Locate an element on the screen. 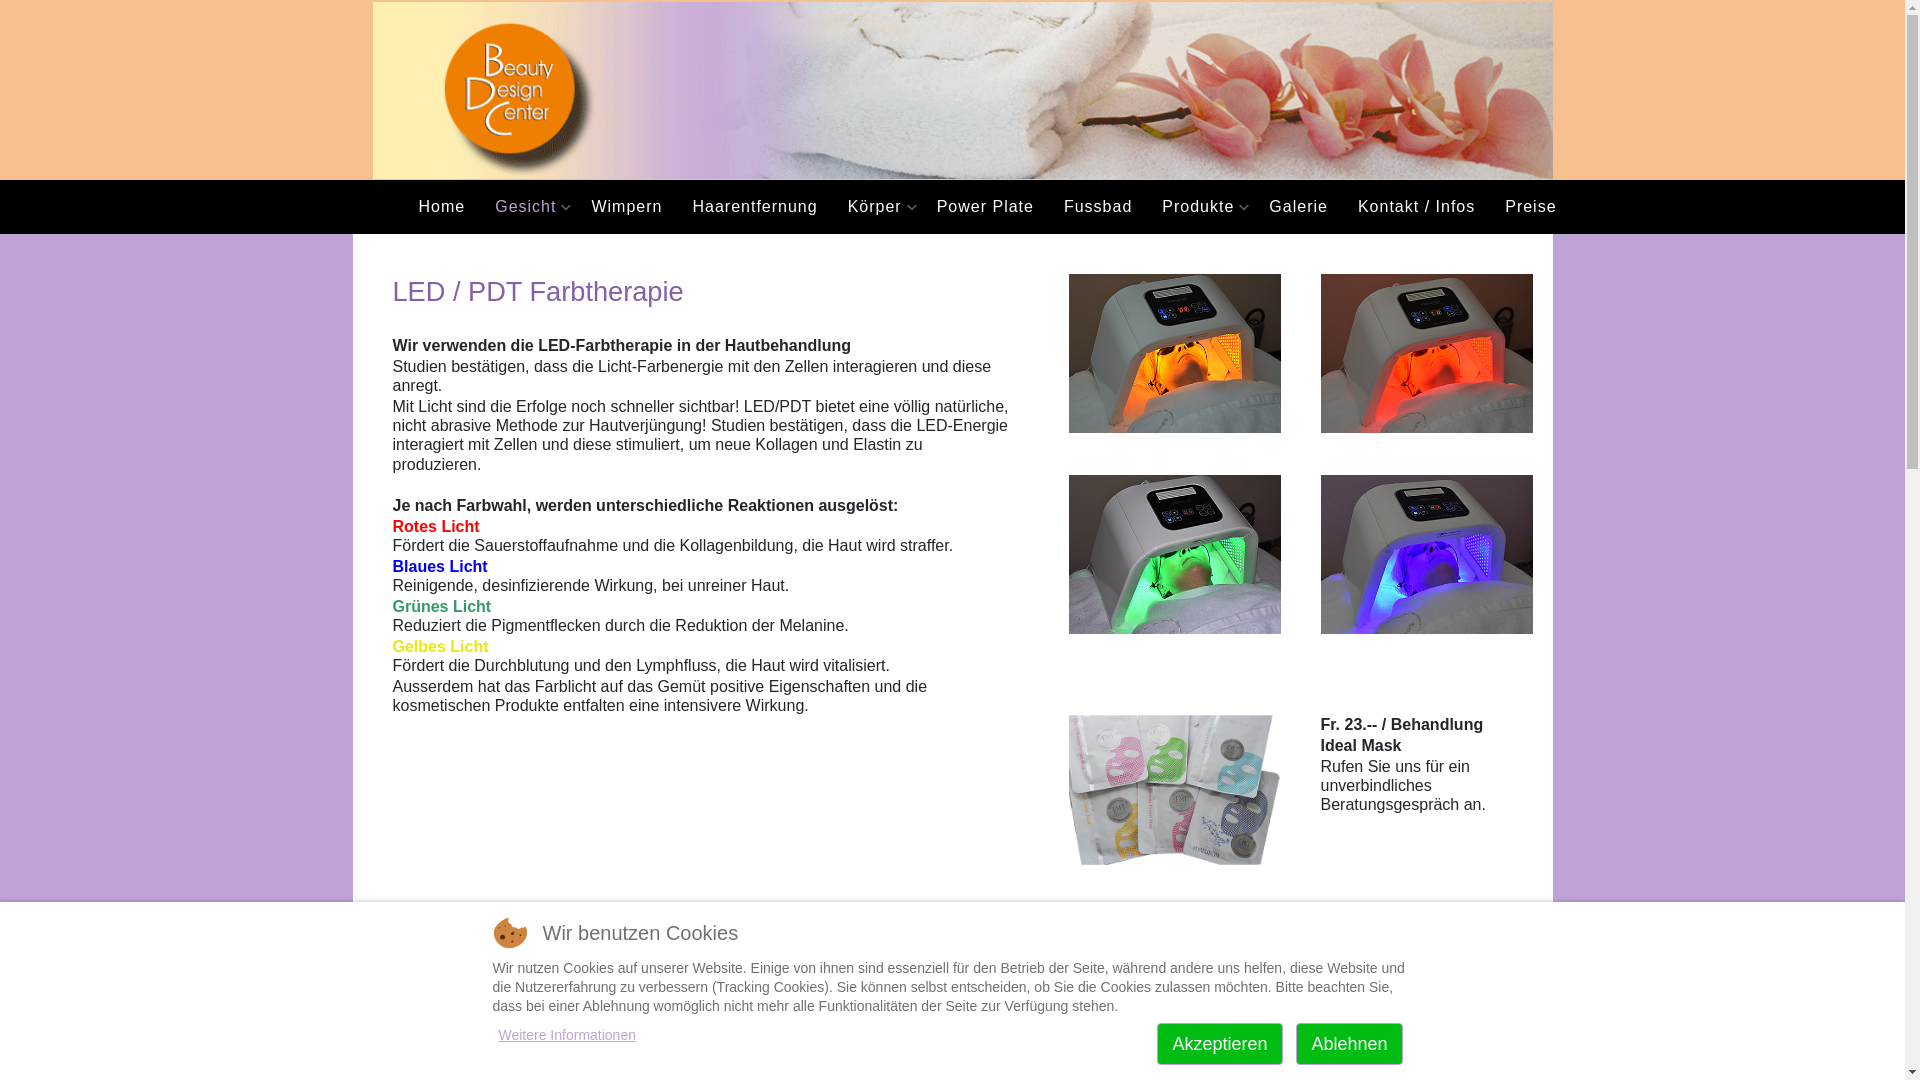  Kontakt / Infos is located at coordinates (1416, 207).